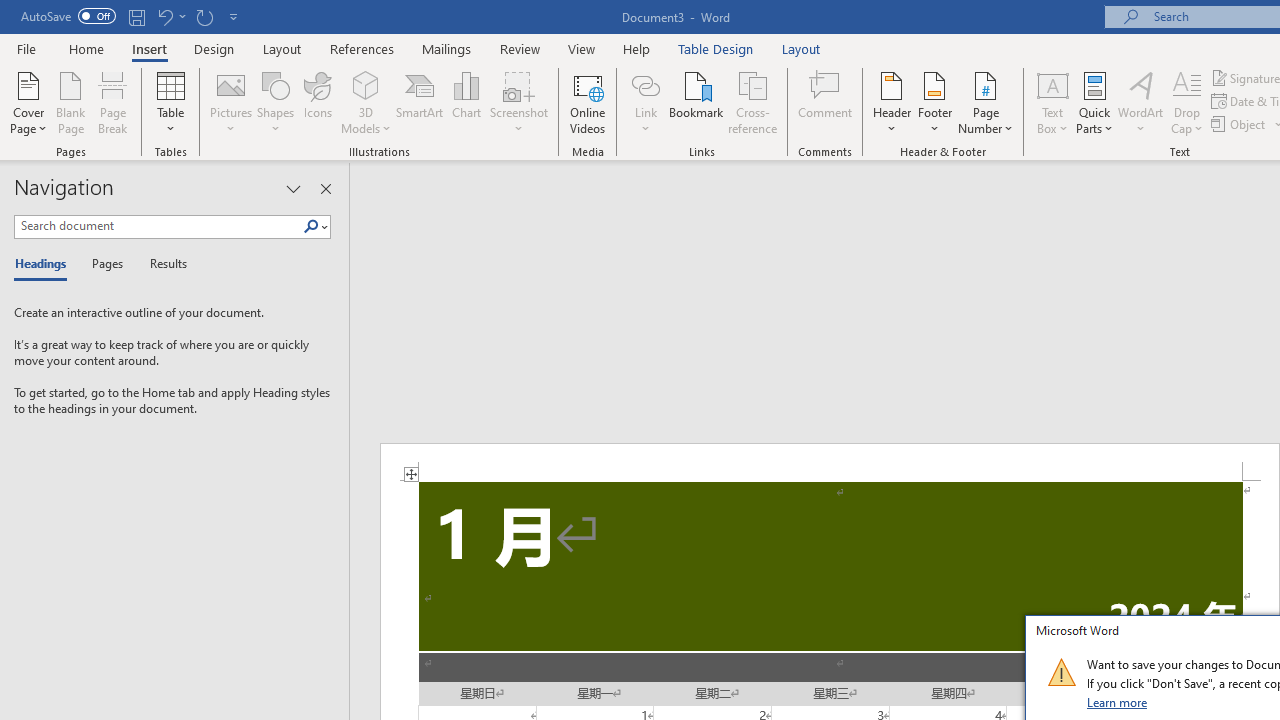 The width and height of the screenshot is (1280, 720). Describe the element at coordinates (366, 102) in the screenshot. I see `3D Models` at that location.